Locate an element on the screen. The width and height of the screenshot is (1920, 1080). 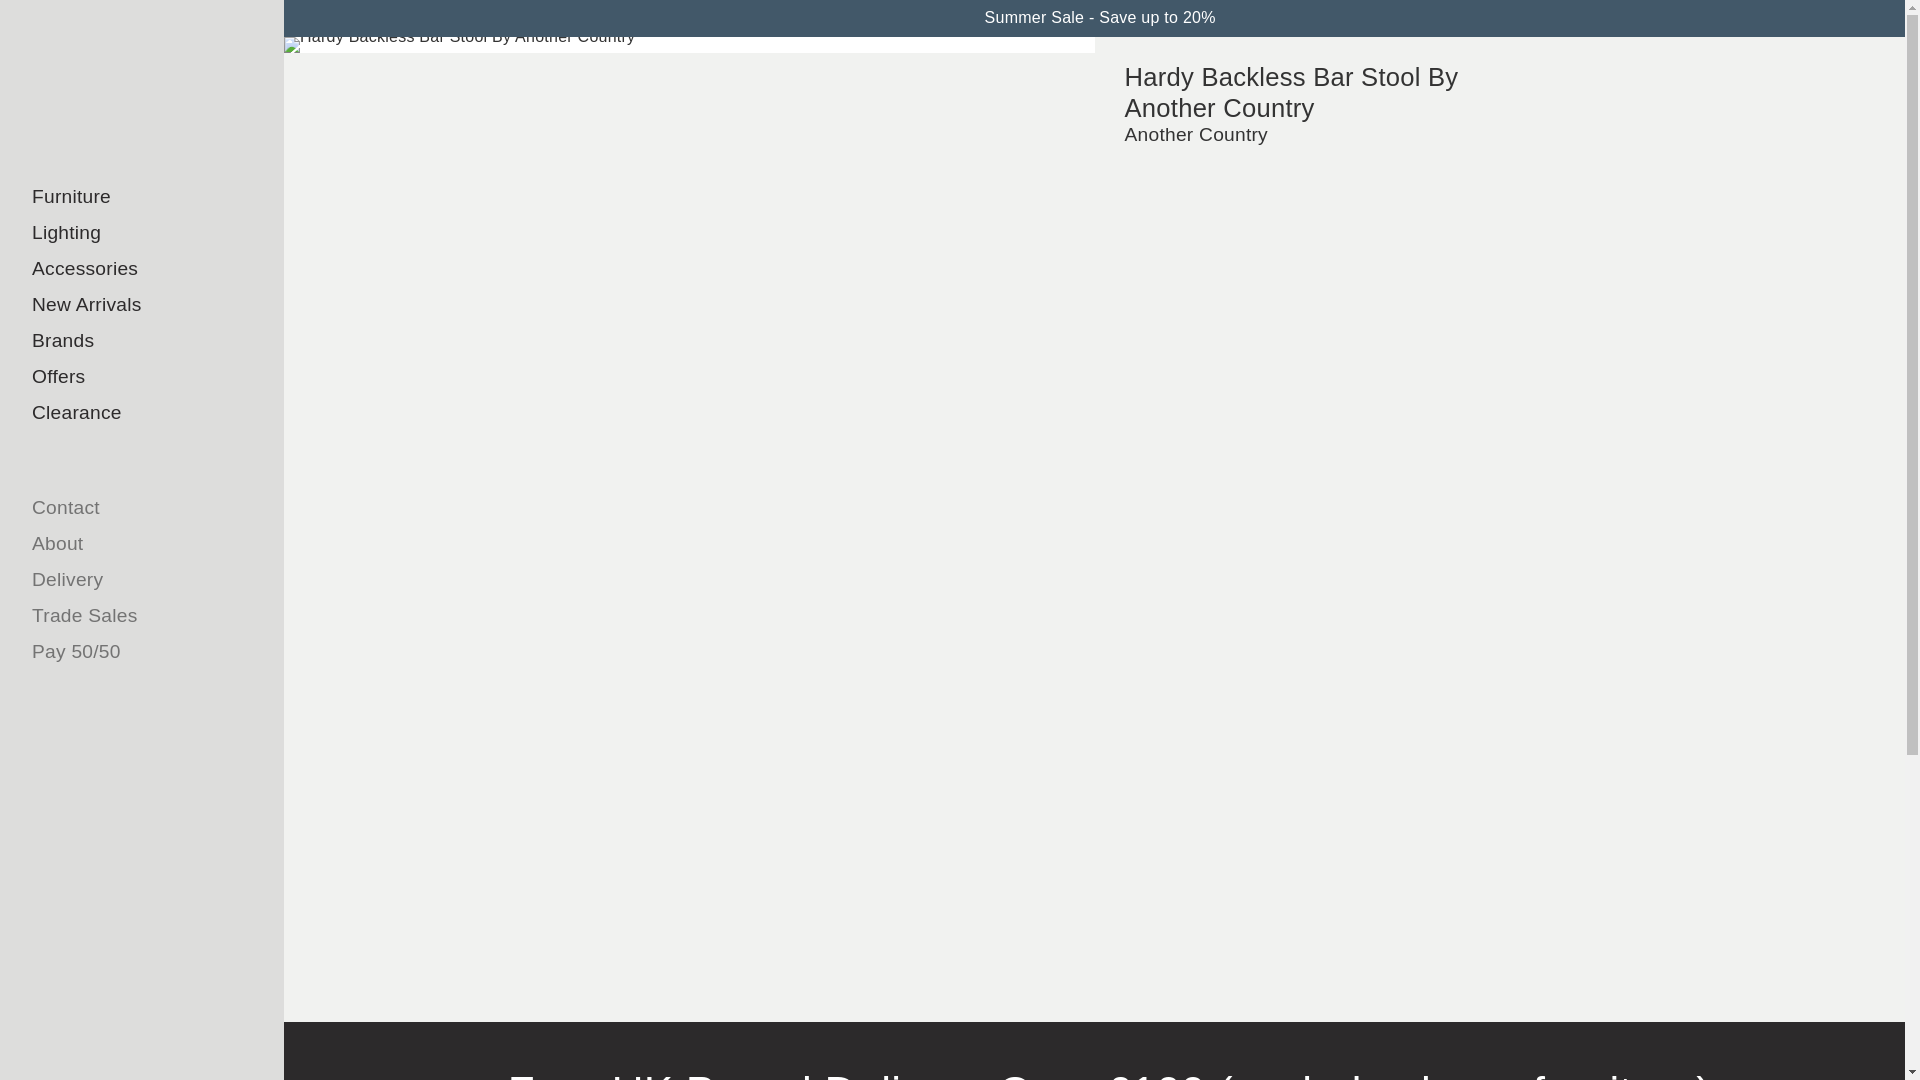
Currency Conversion is located at coordinates (1829, 18).